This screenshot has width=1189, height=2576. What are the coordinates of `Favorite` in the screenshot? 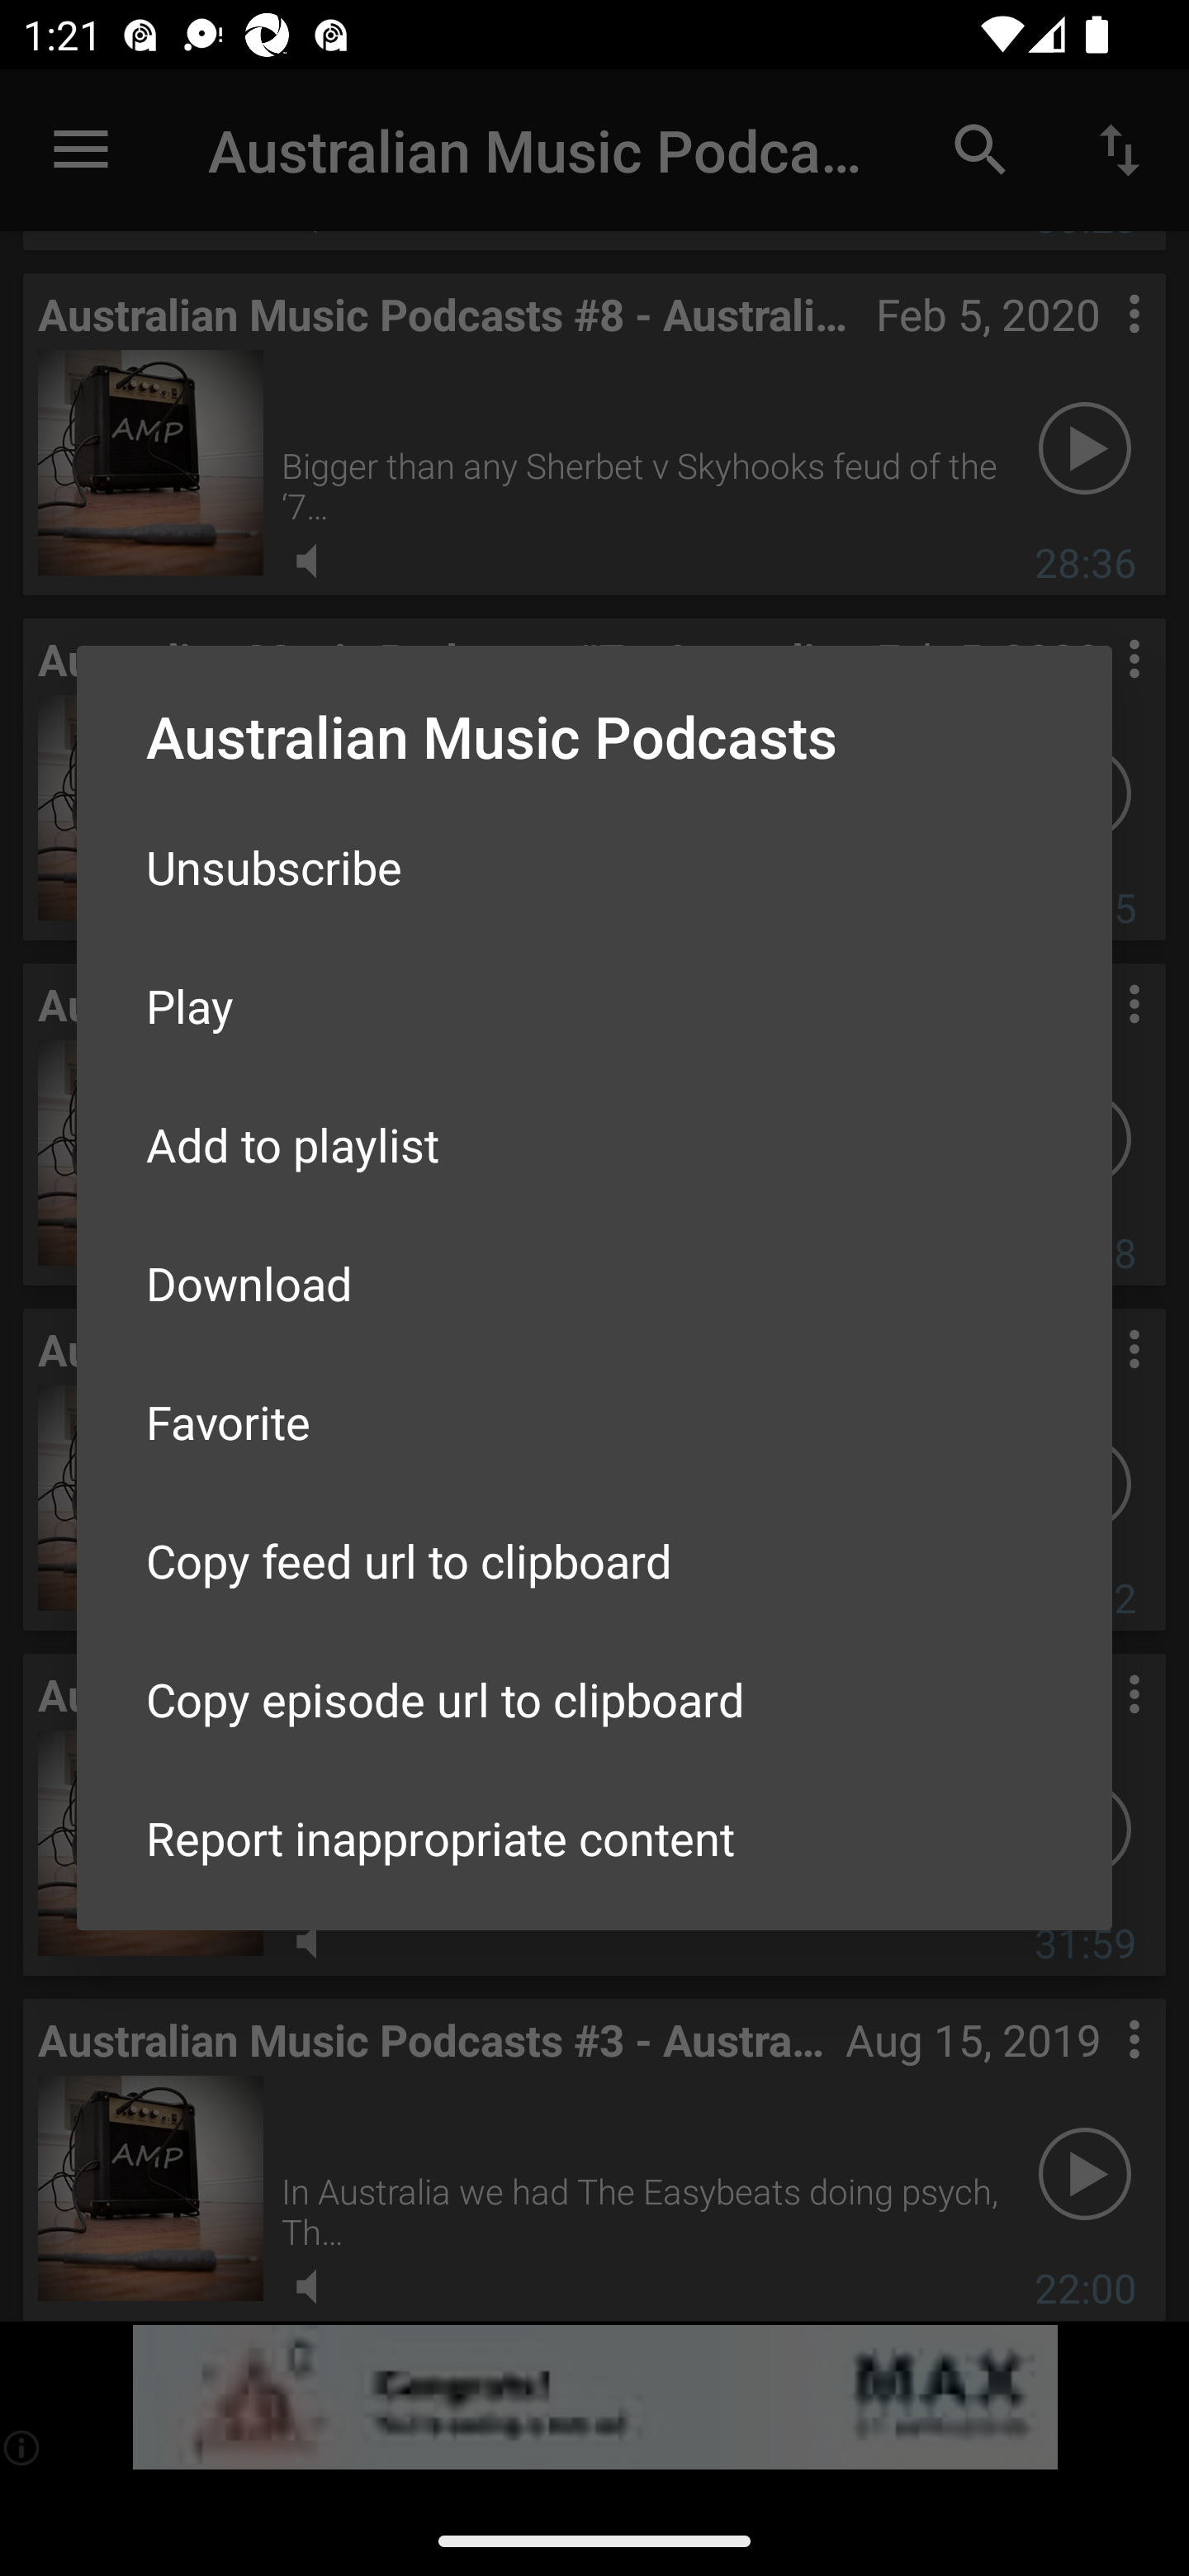 It's located at (594, 1422).